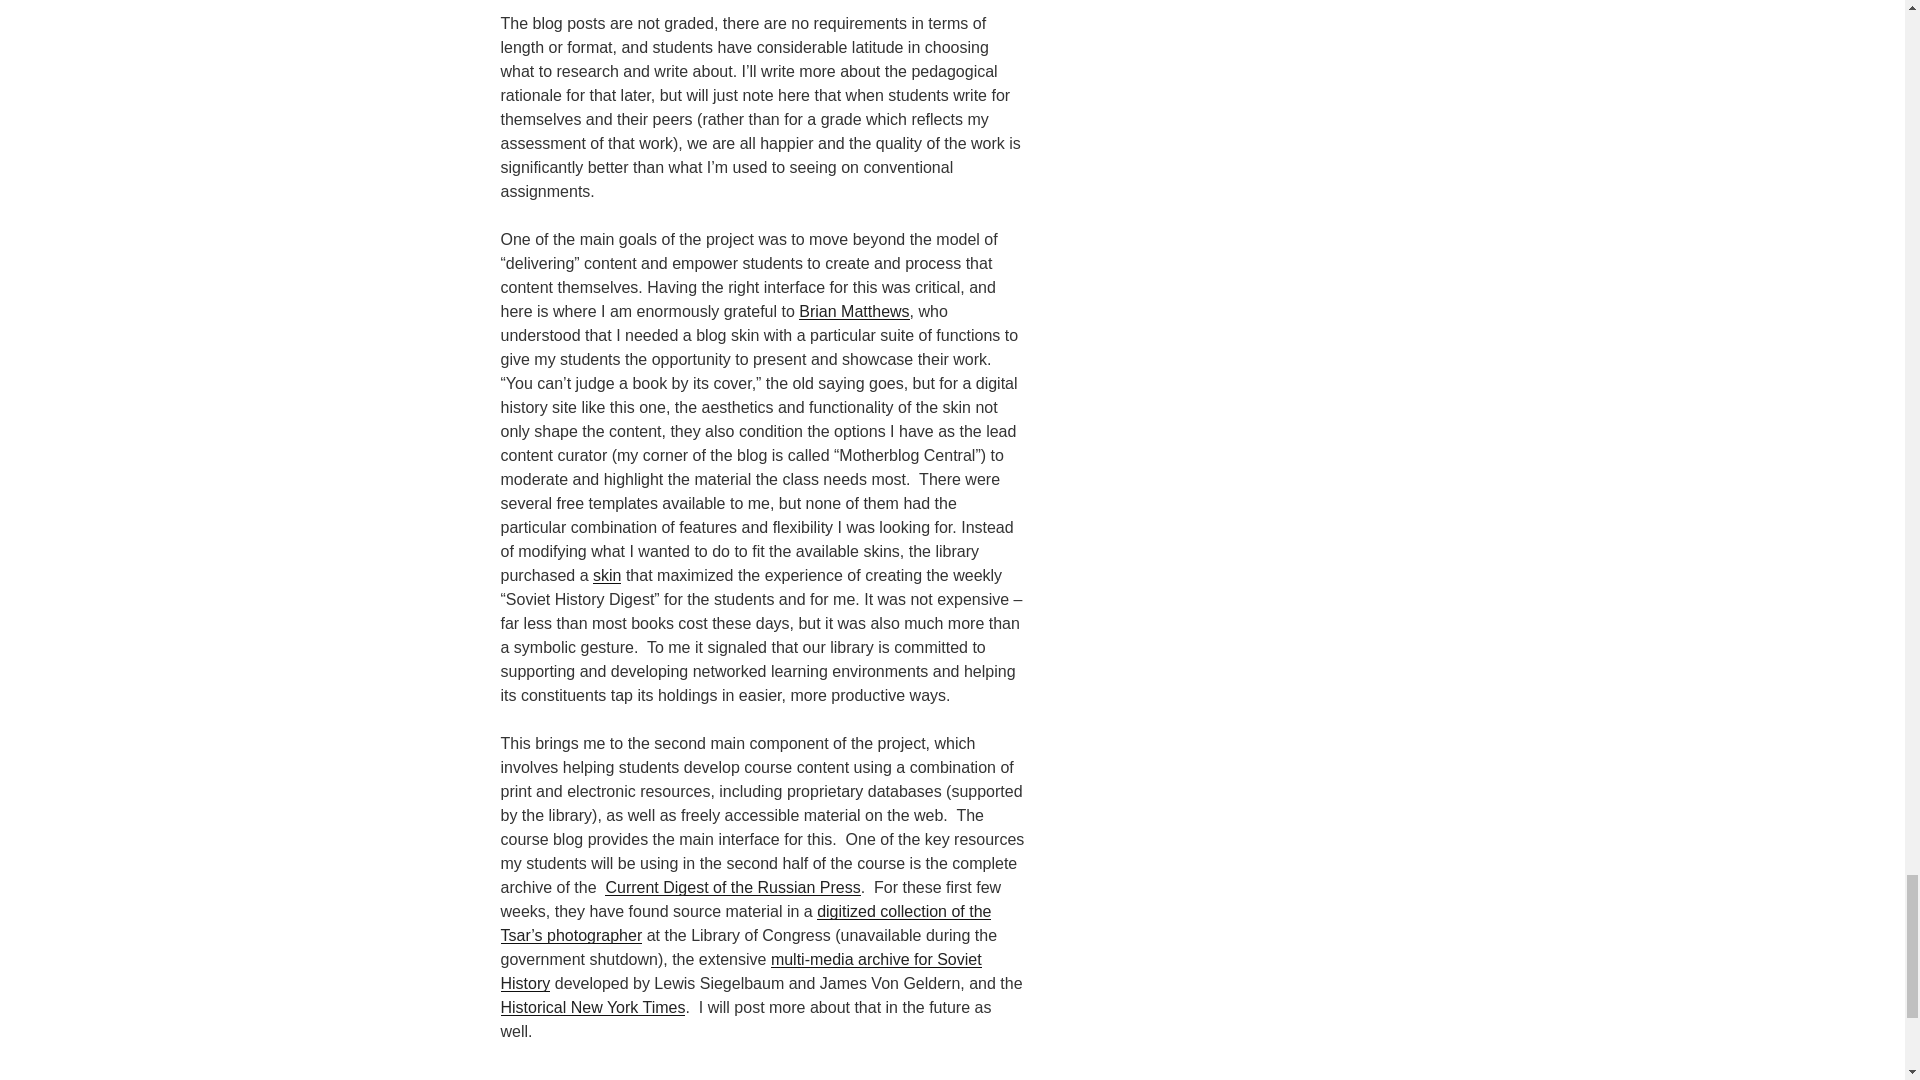 The image size is (1920, 1080). I want to click on Brian Matthews, so click(853, 311).